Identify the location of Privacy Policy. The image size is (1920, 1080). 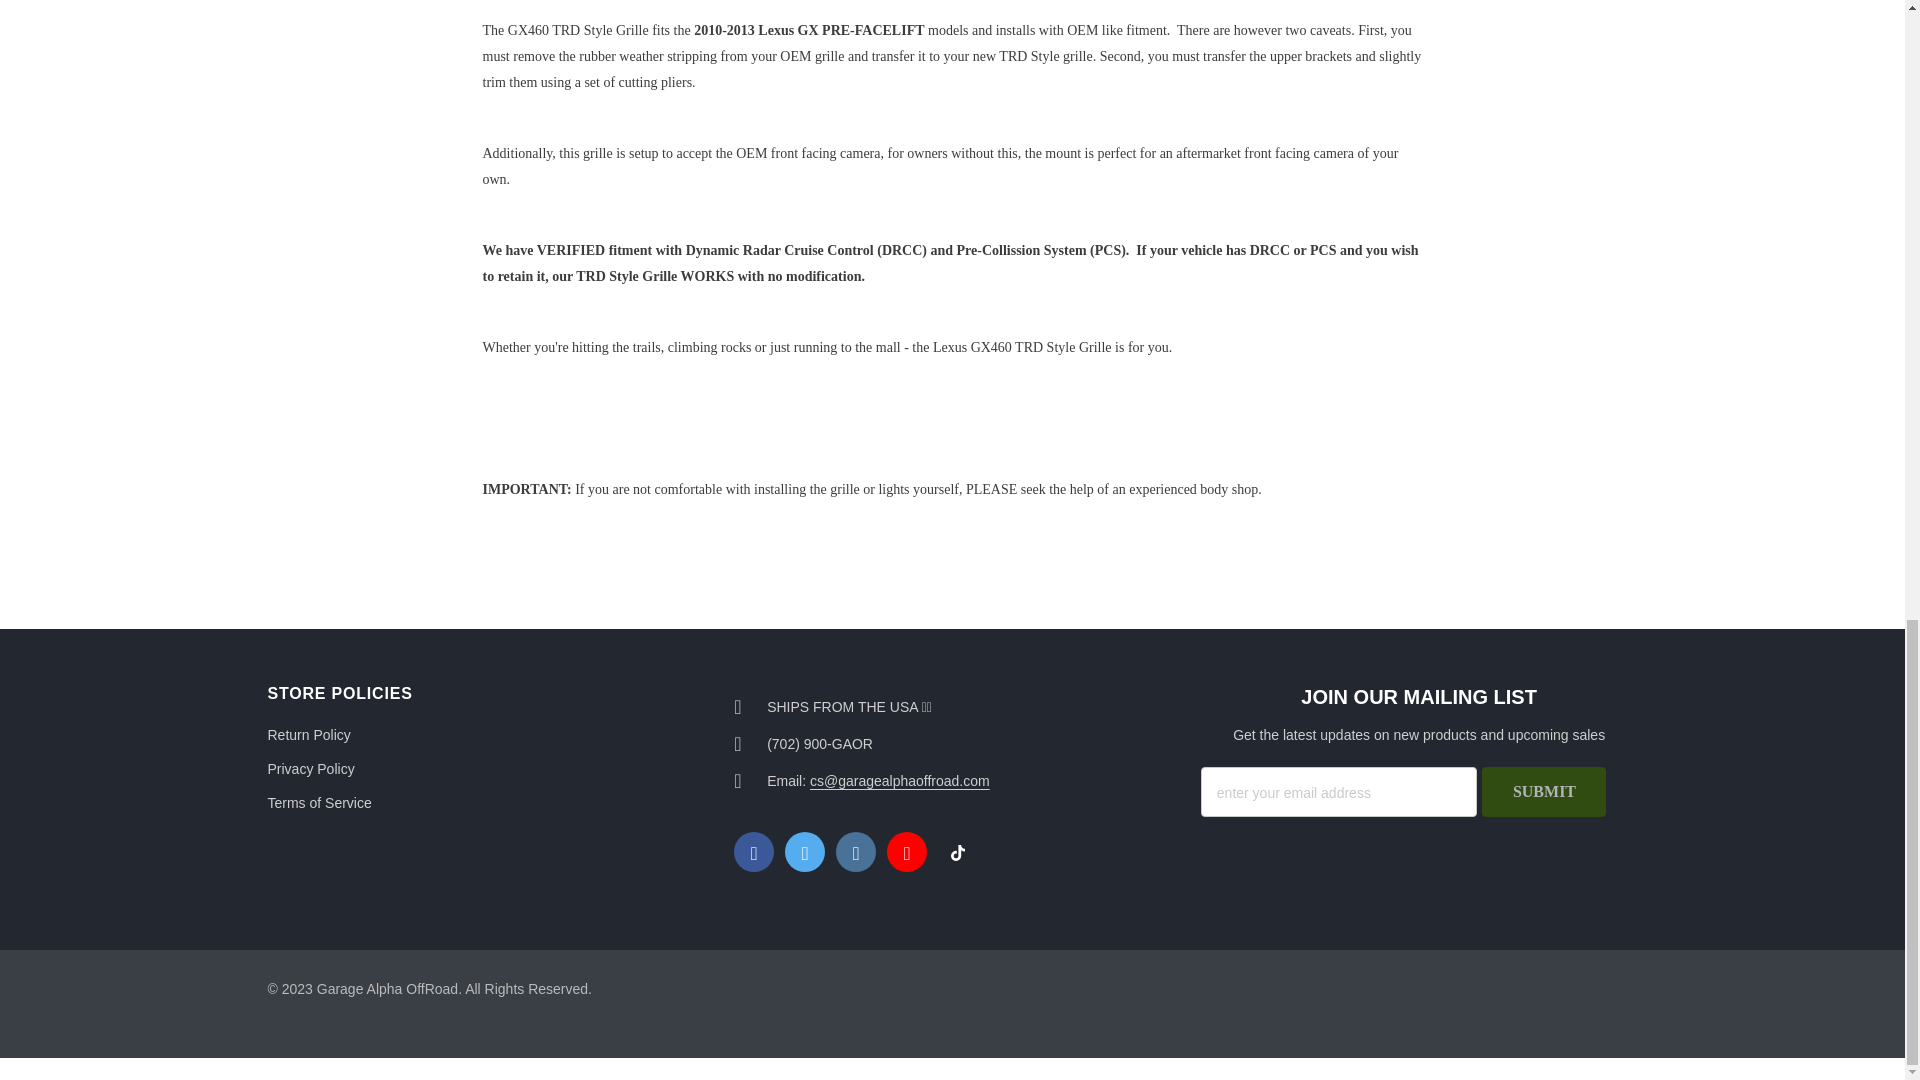
(312, 768).